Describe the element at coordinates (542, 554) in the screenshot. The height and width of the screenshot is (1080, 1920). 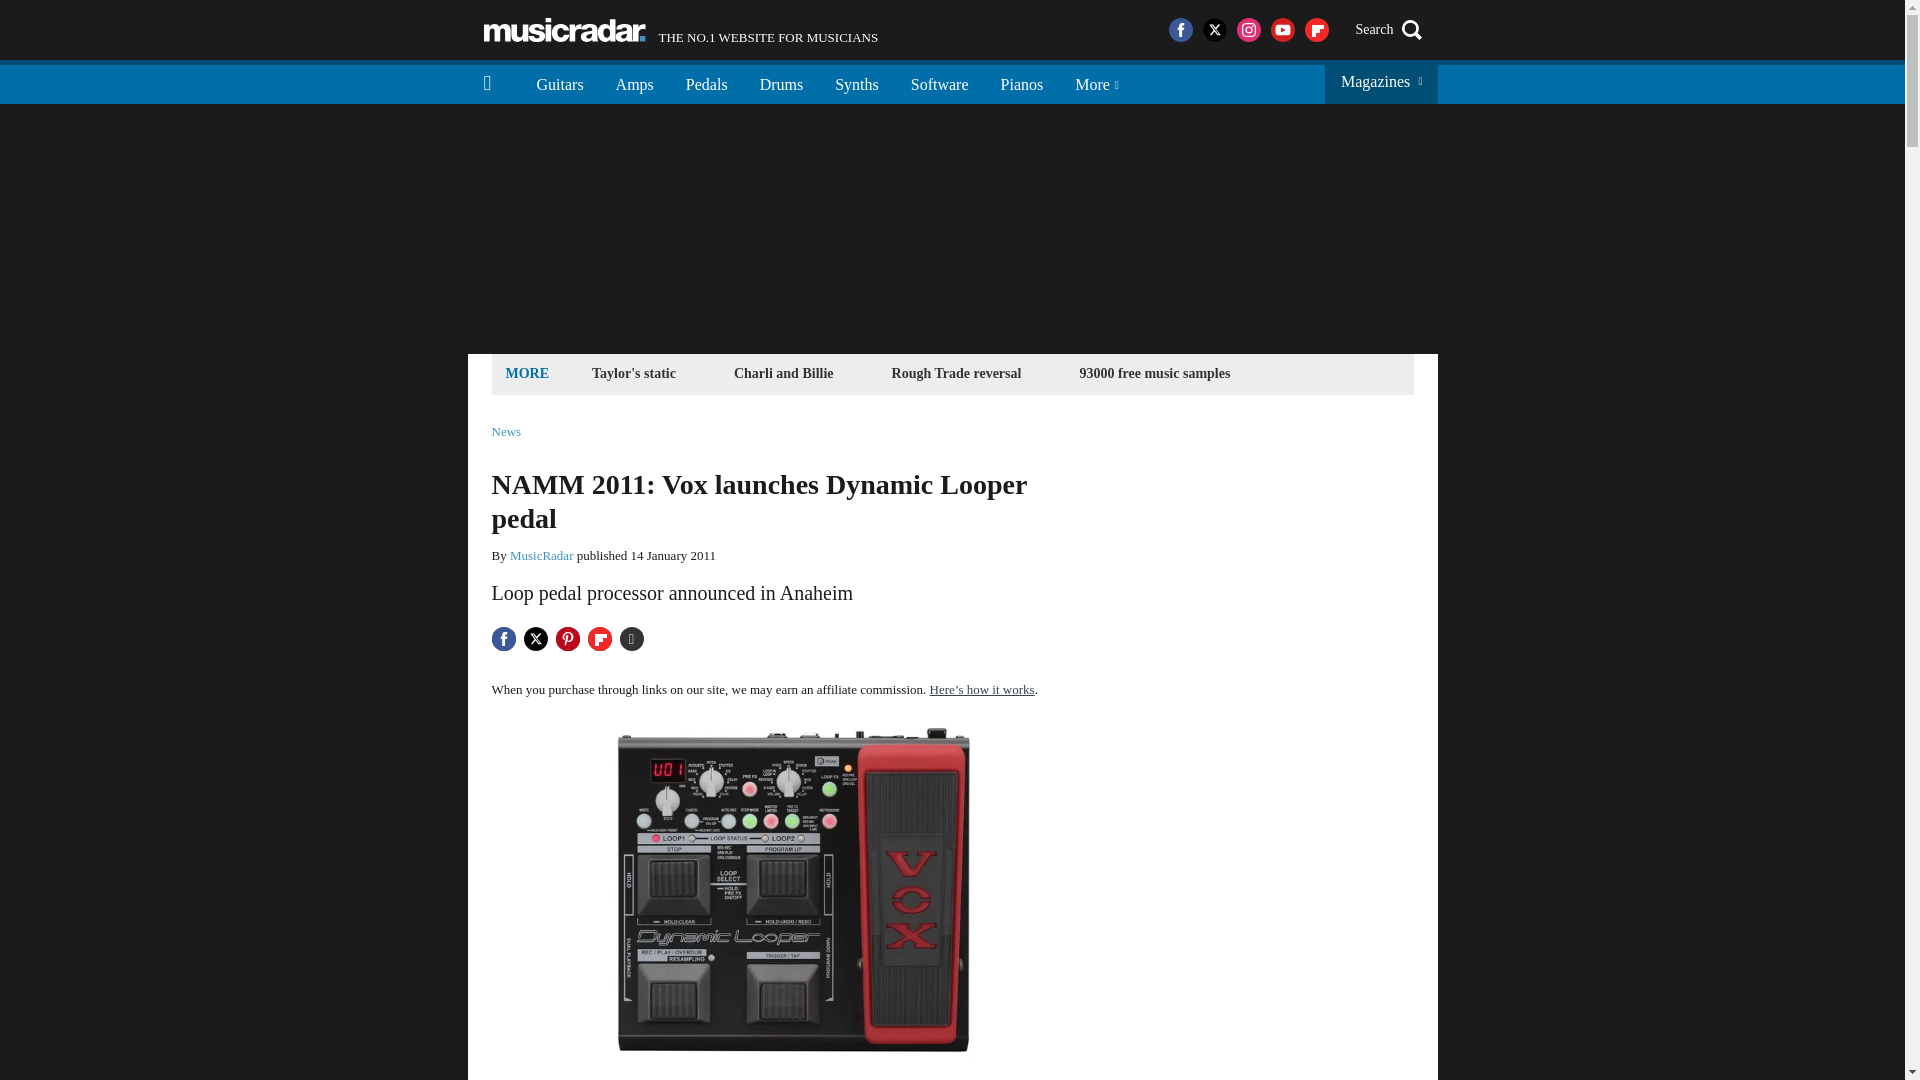
I see `MusicRadar` at that location.